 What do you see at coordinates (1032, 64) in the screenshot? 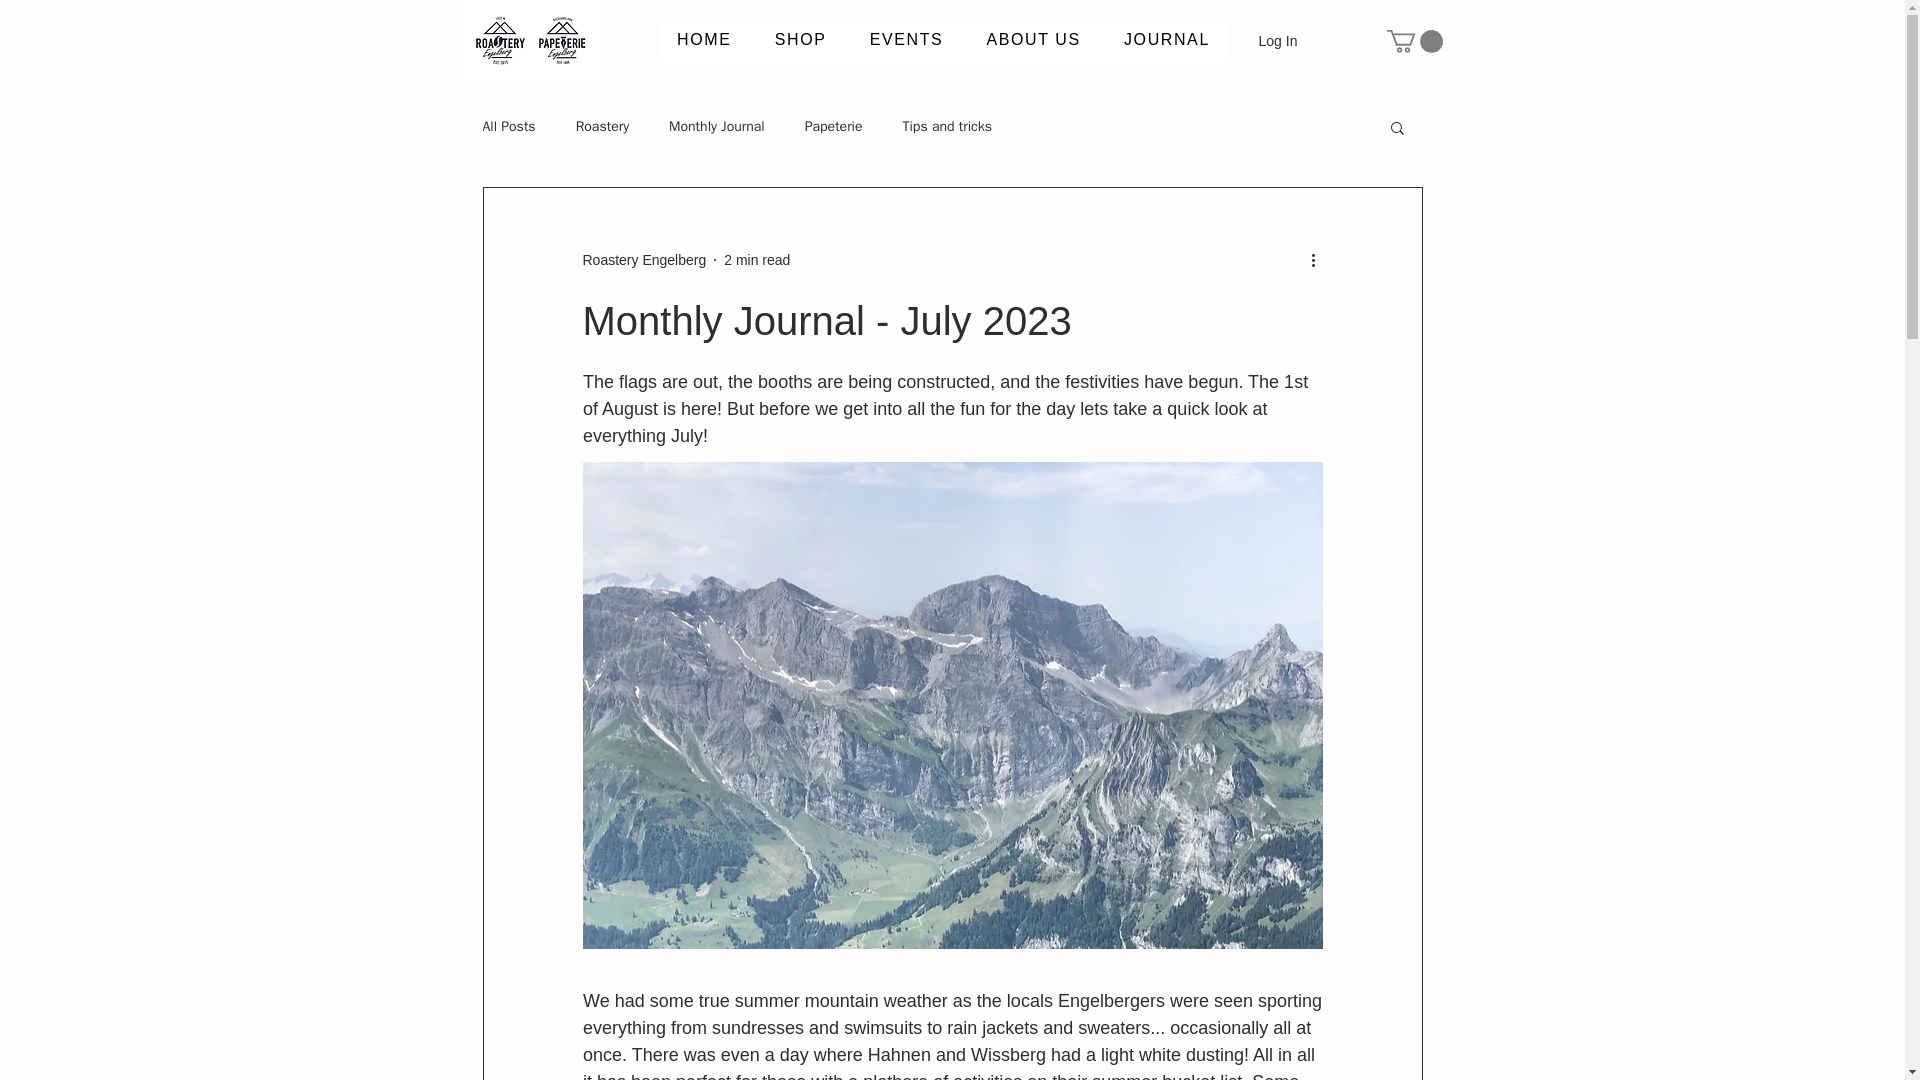
I see `JOURNAL` at bounding box center [1032, 64].